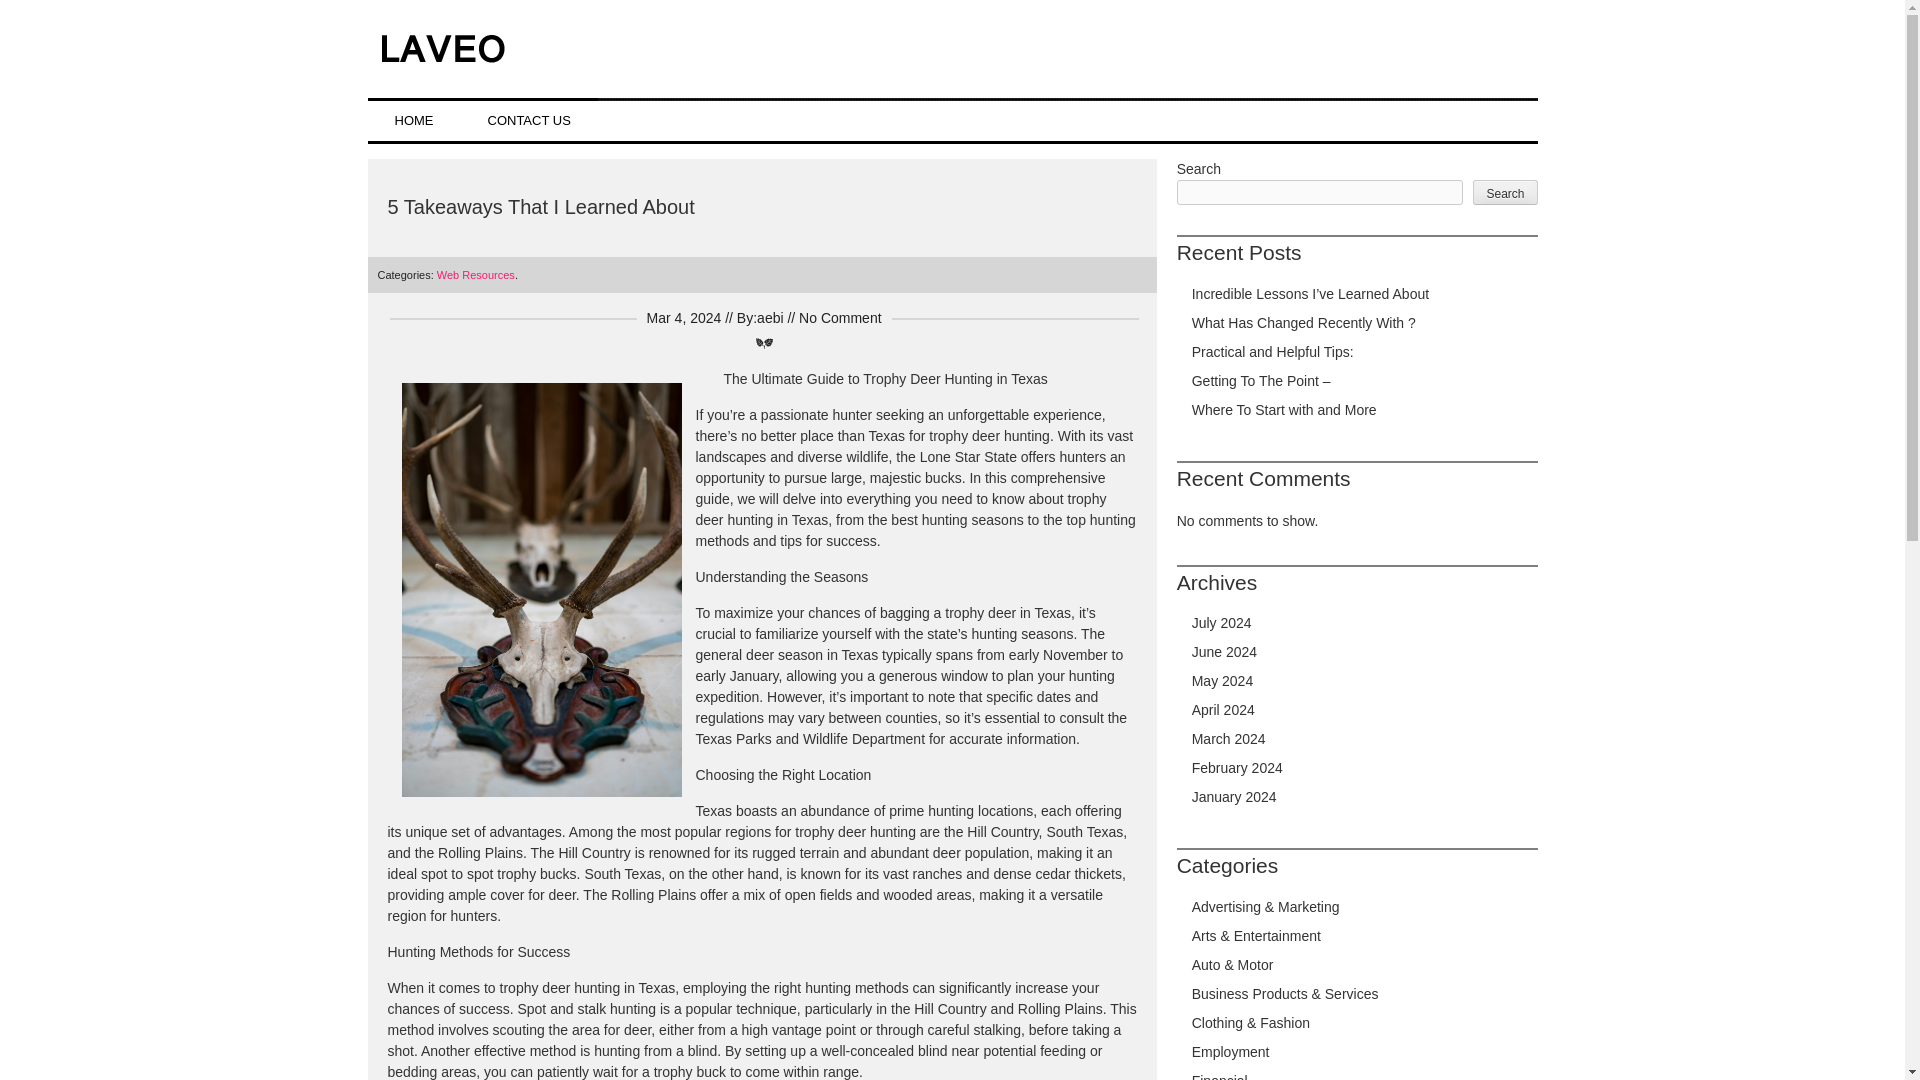 The height and width of the screenshot is (1080, 1920). What do you see at coordinates (1230, 1052) in the screenshot?
I see `Employment` at bounding box center [1230, 1052].